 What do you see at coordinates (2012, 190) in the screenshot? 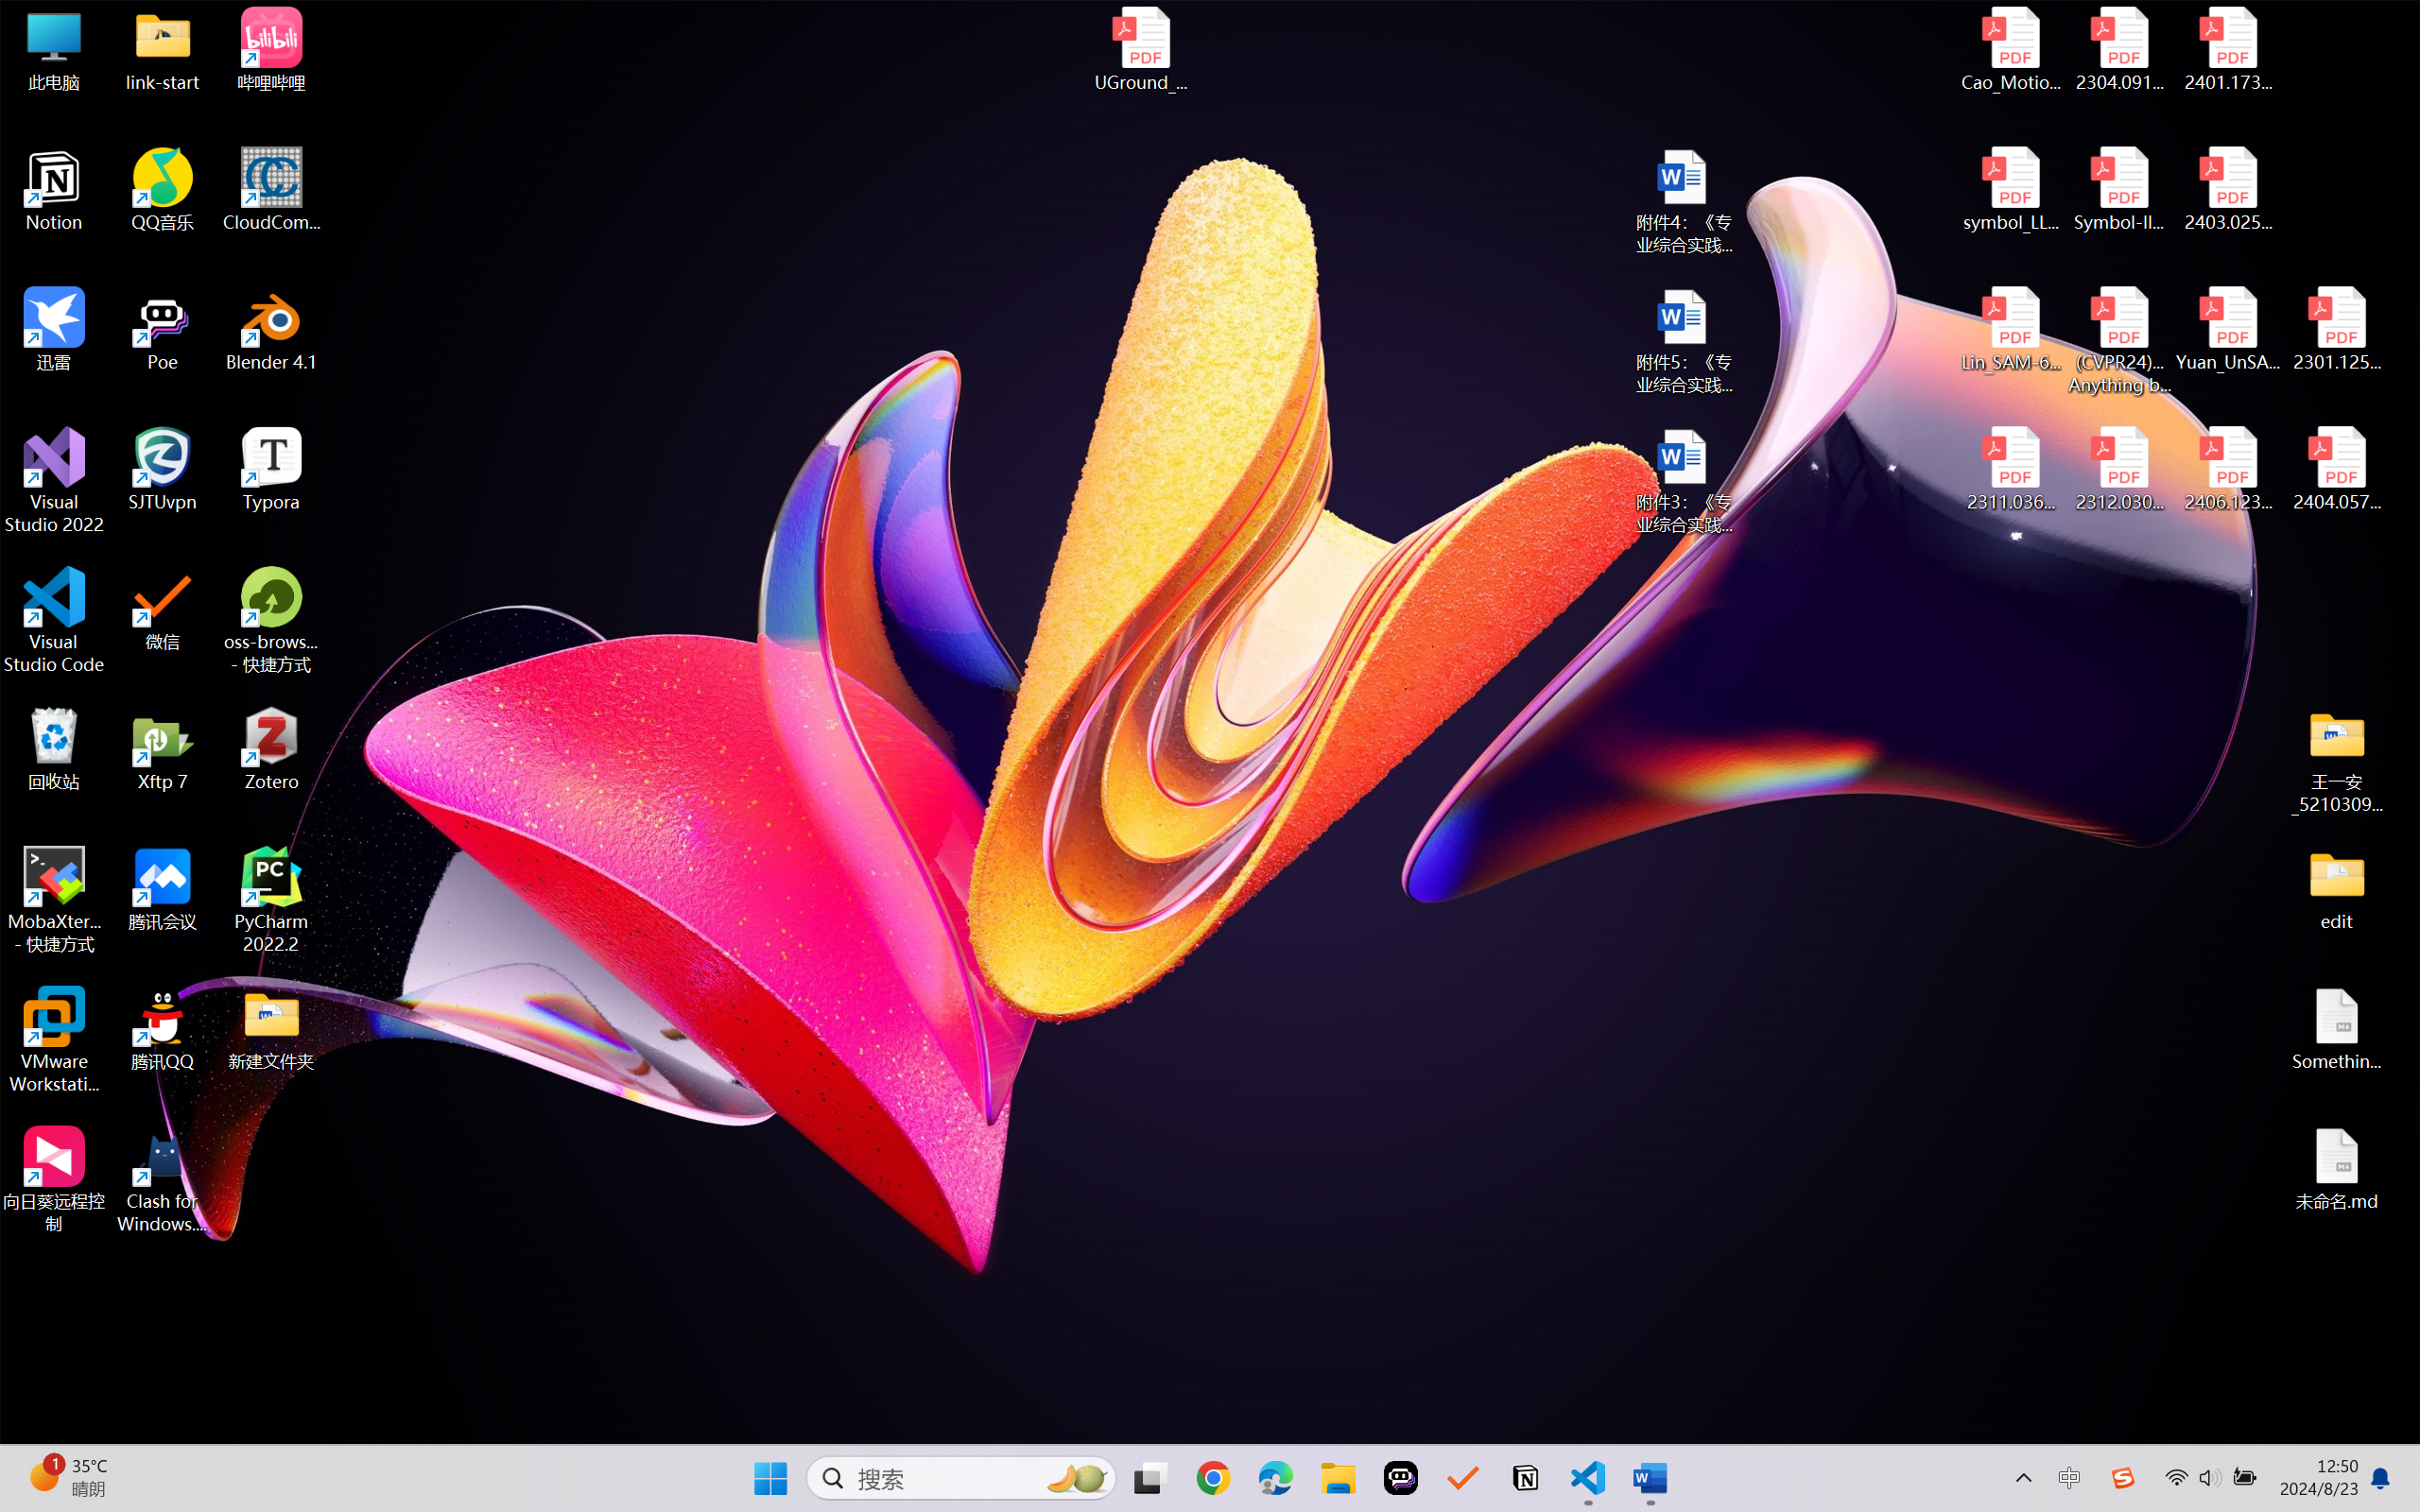
I see `symbol_LLM.pdf` at bounding box center [2012, 190].